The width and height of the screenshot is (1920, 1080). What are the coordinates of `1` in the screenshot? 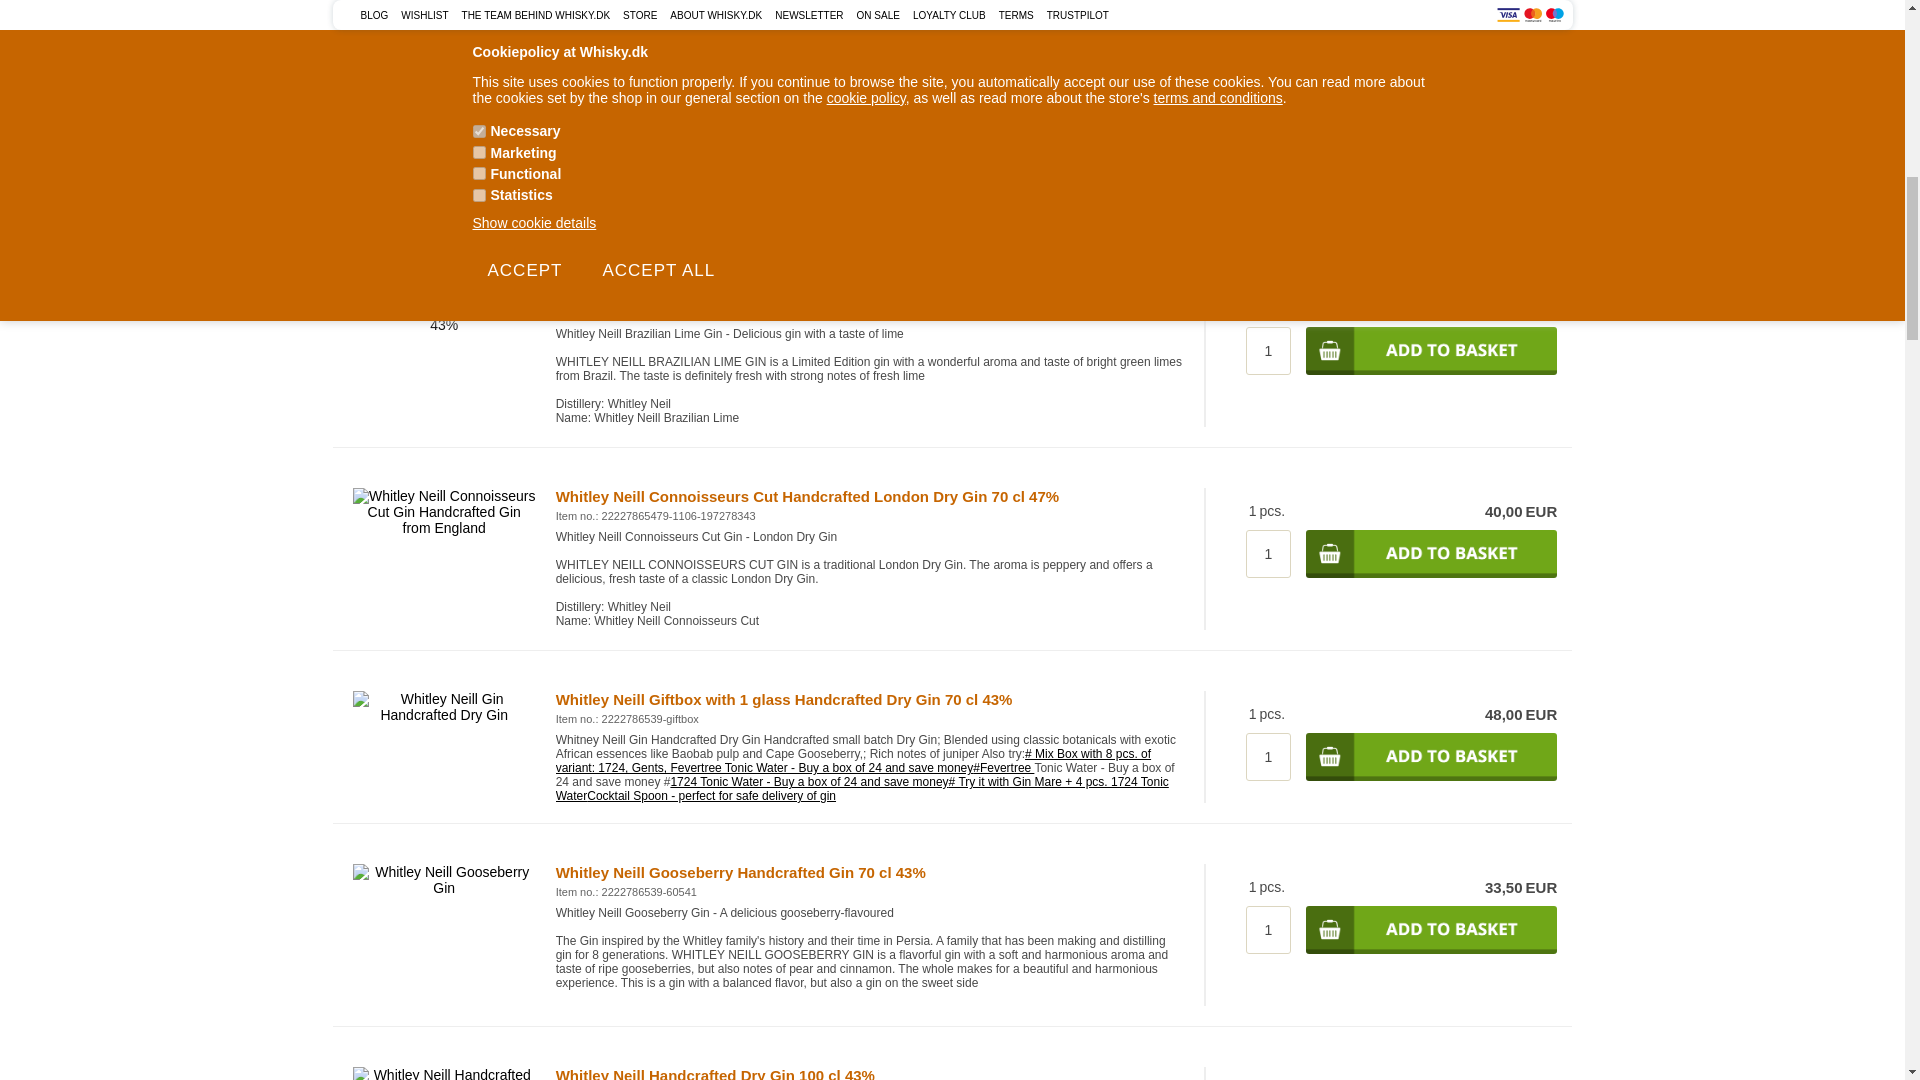 It's located at (1268, 554).